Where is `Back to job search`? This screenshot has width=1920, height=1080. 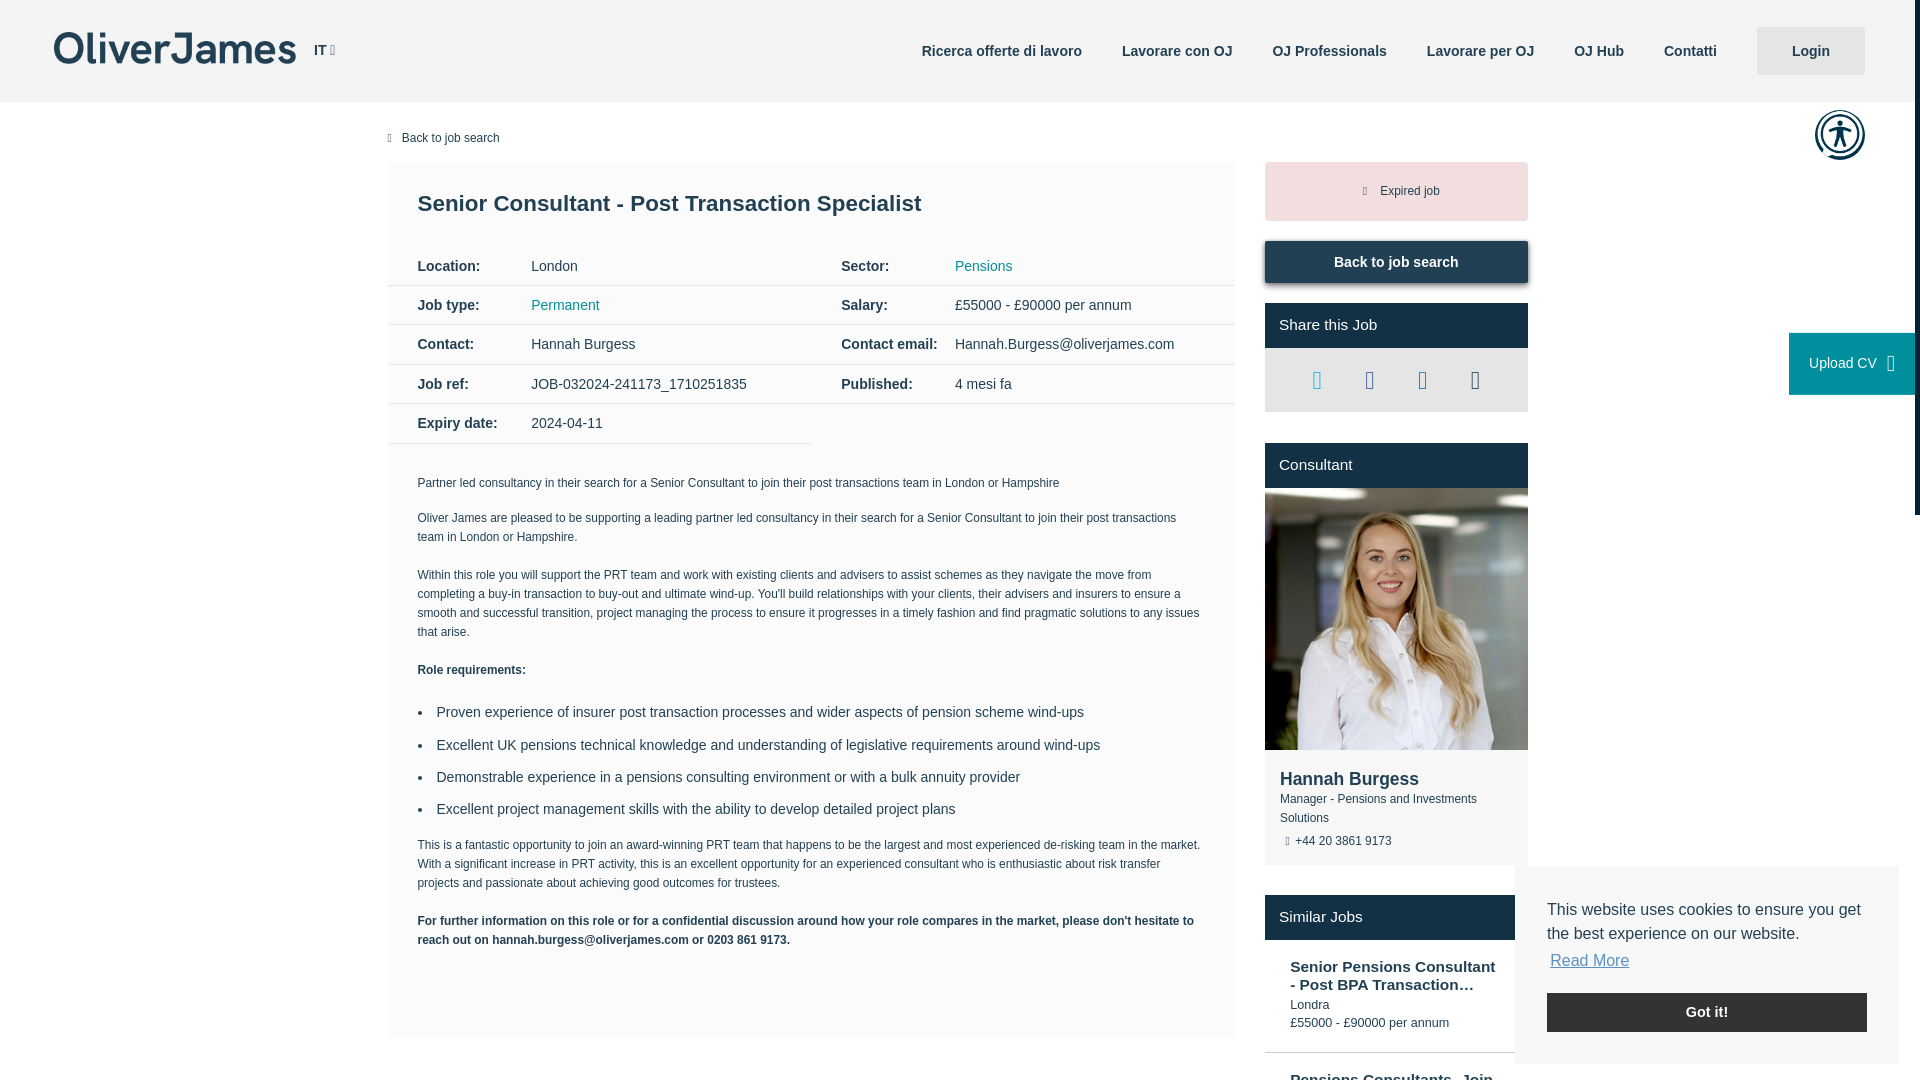
Back to job search is located at coordinates (1396, 261).